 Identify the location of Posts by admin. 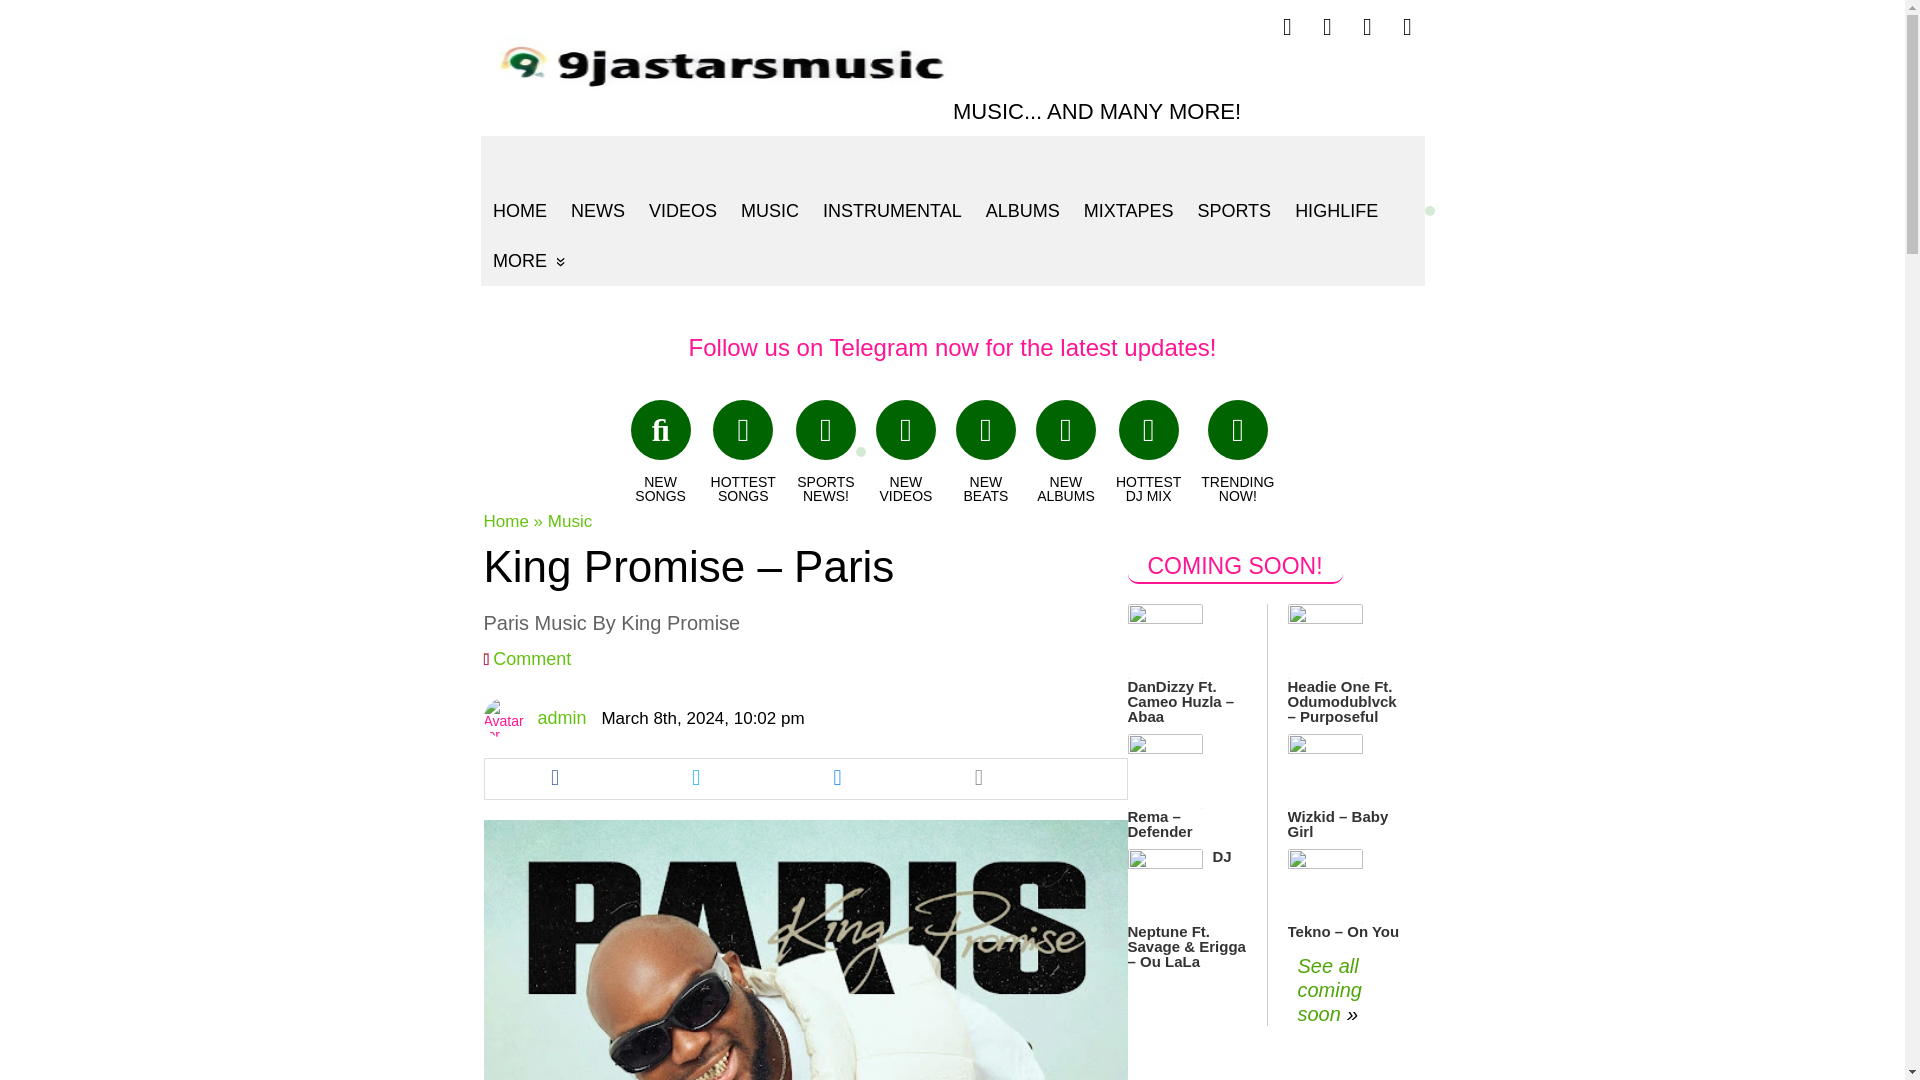
(561, 718).